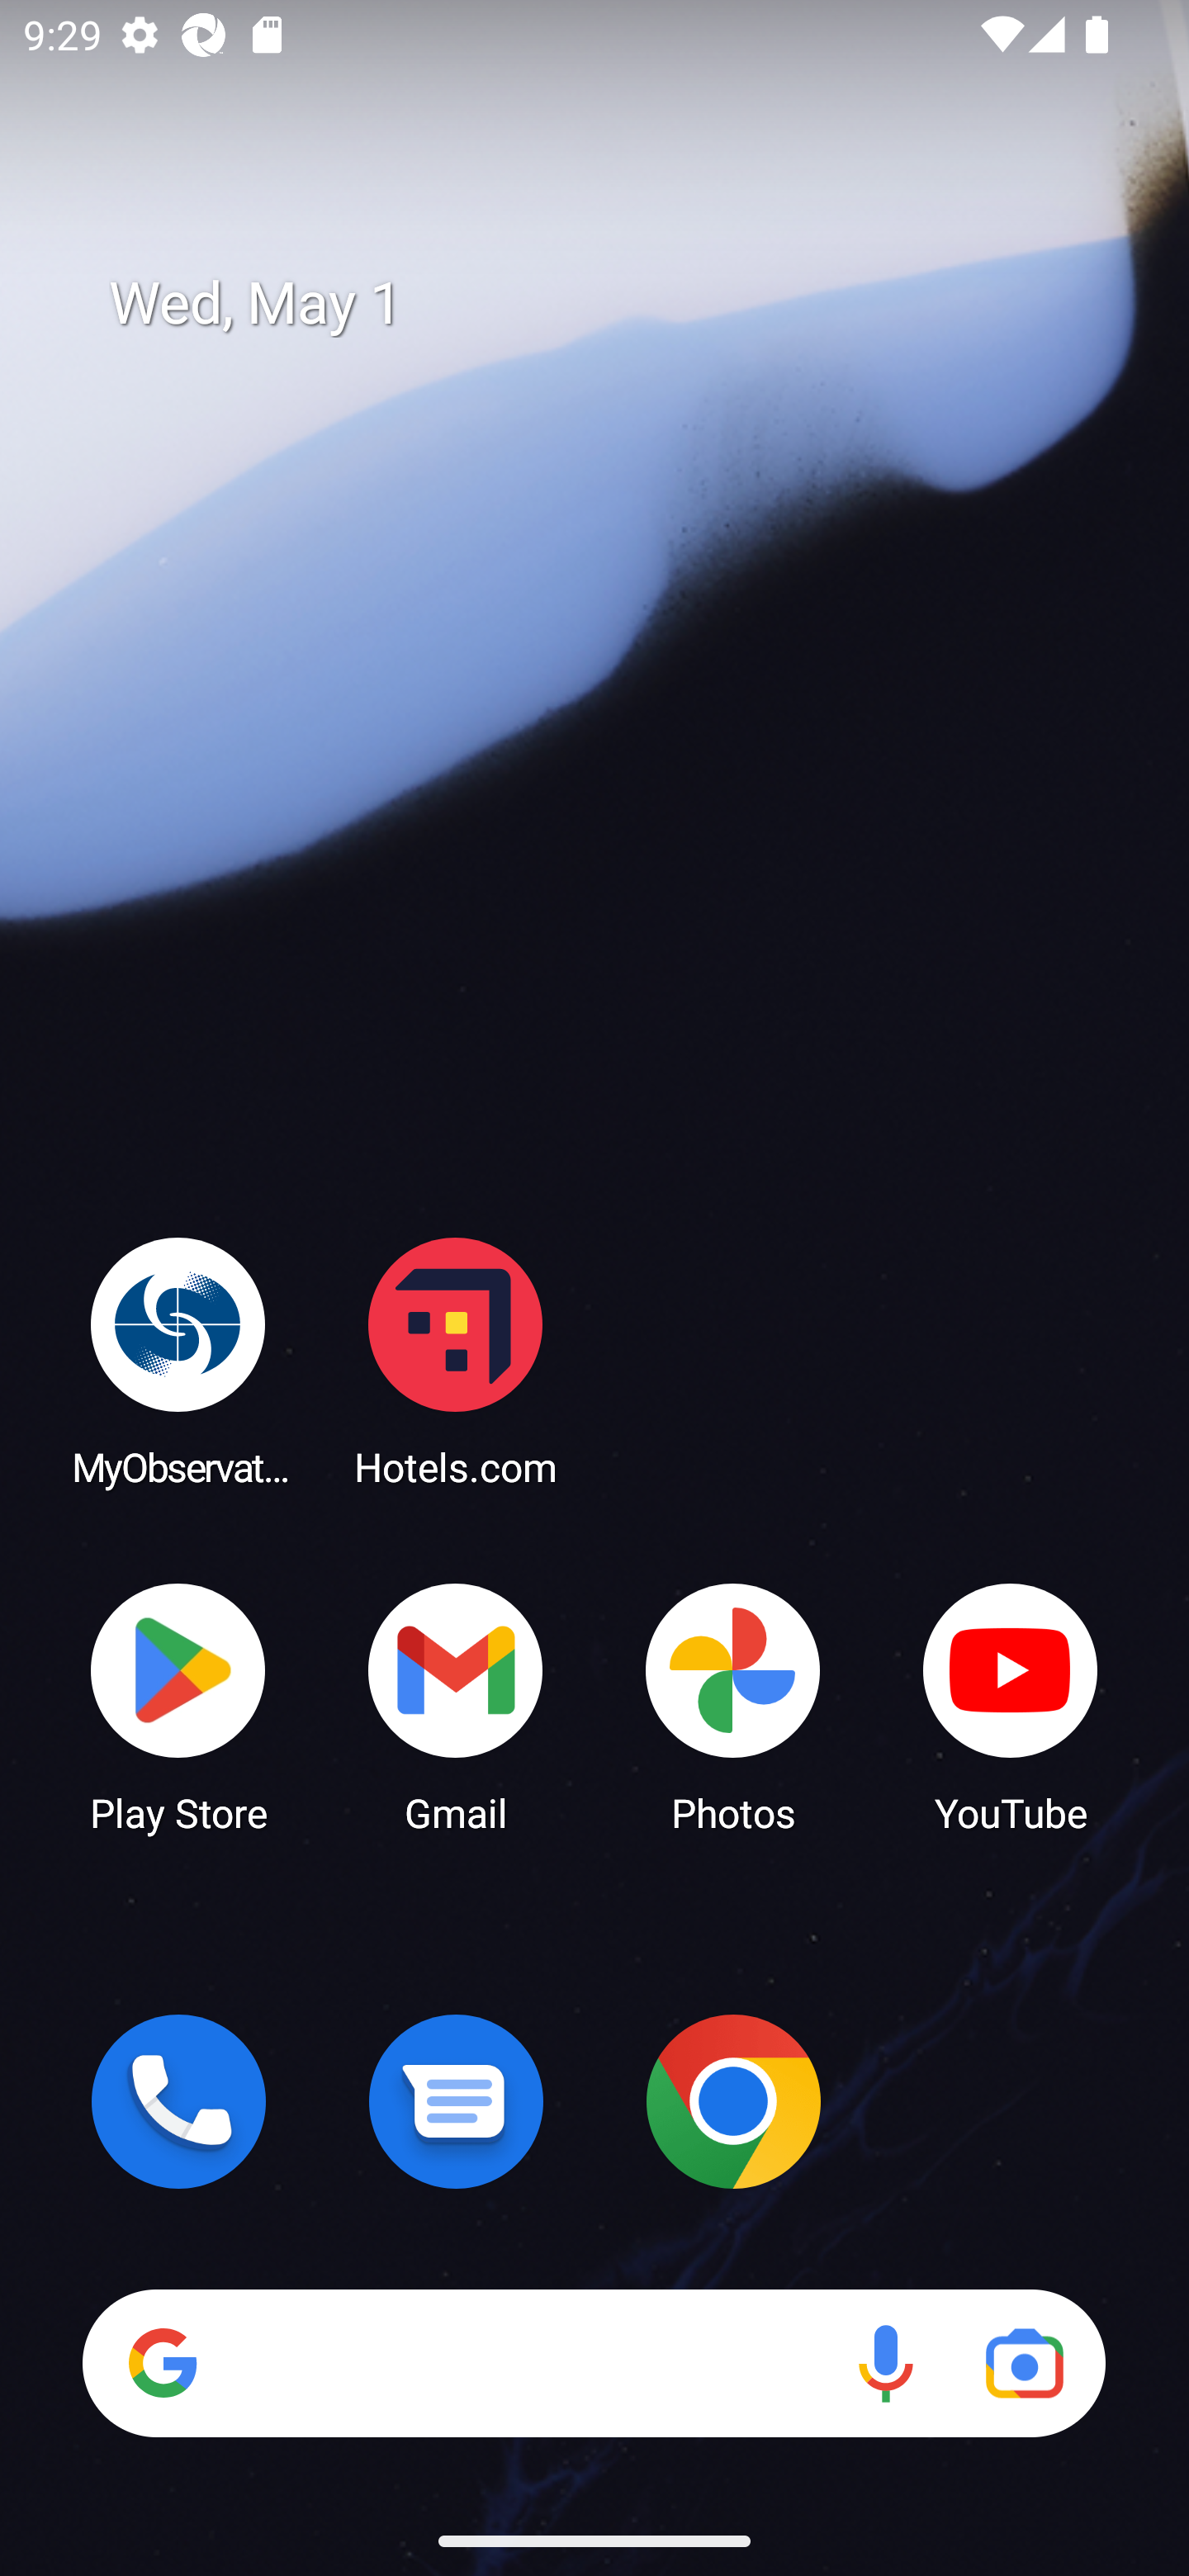 The width and height of the screenshot is (1189, 2576). What do you see at coordinates (456, 1706) in the screenshot?
I see `Gmail` at bounding box center [456, 1706].